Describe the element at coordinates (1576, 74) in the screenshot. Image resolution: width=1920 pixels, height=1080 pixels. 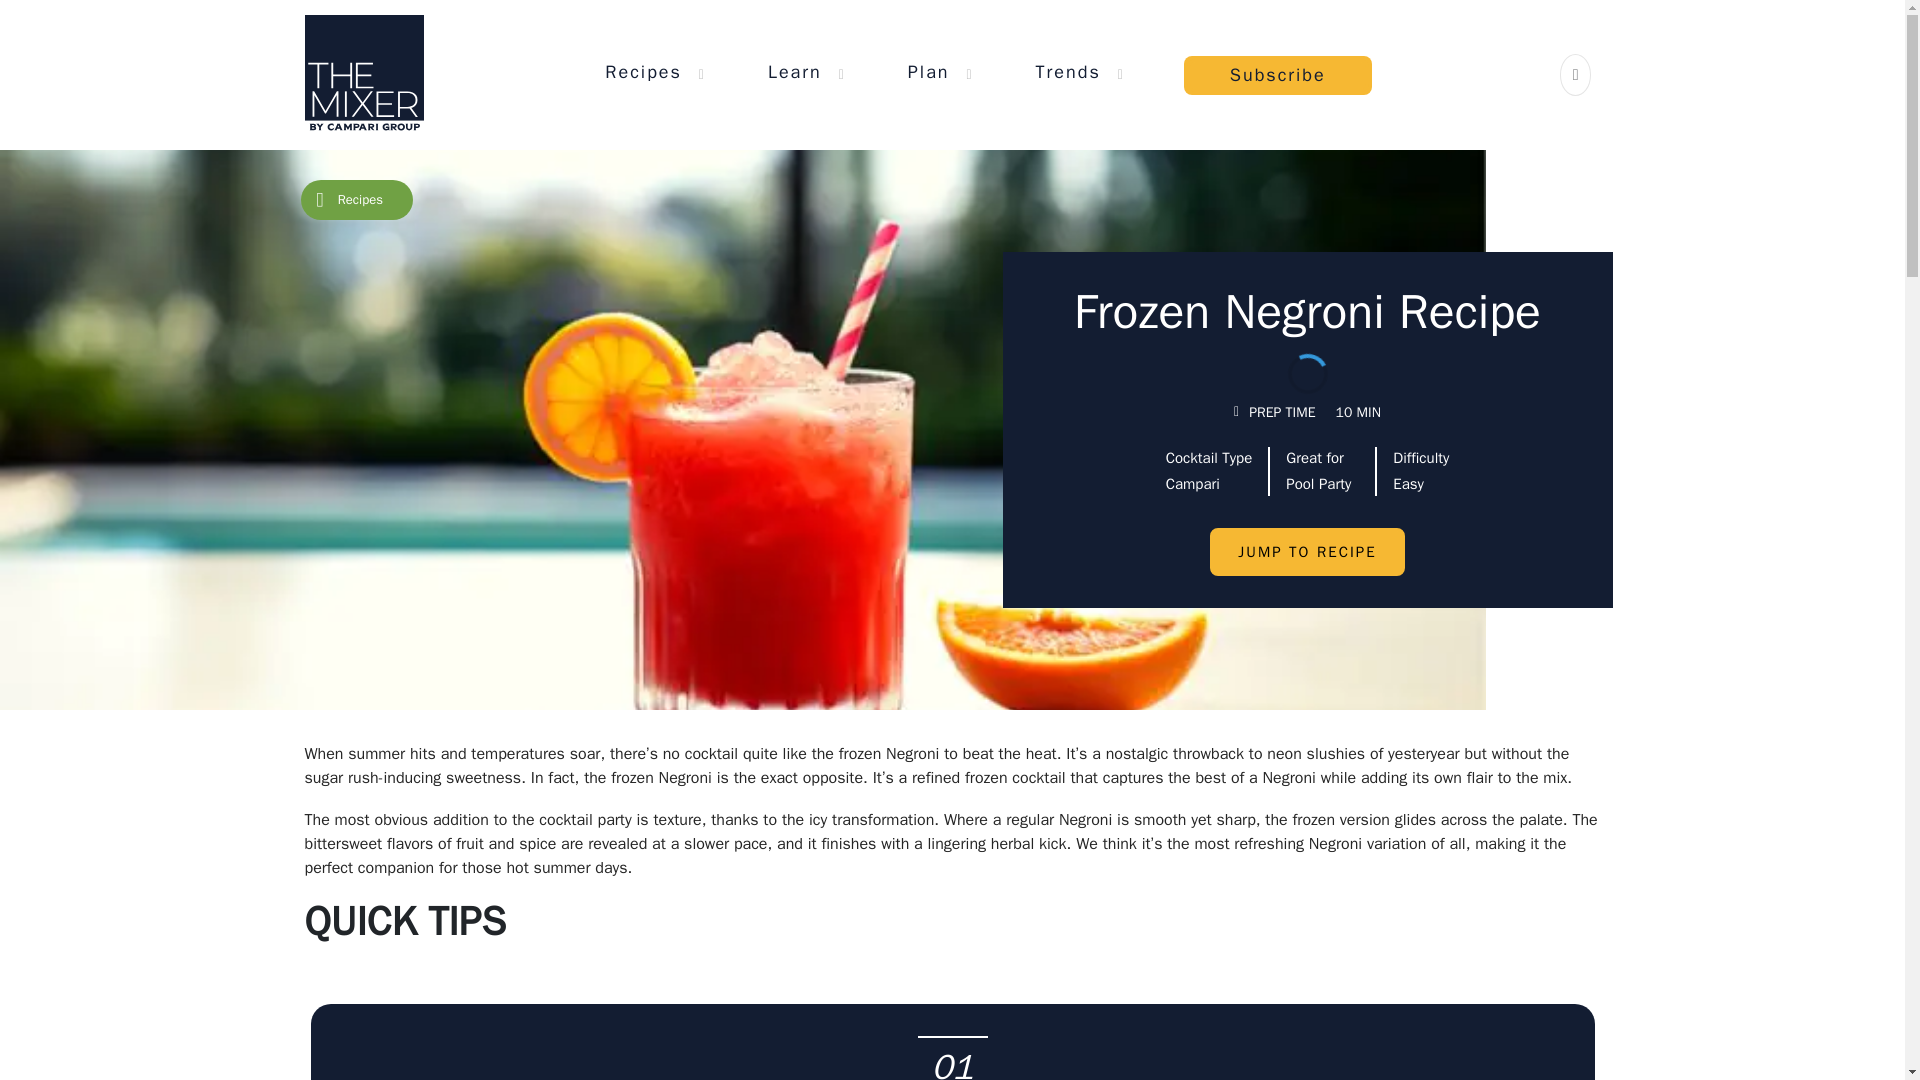
I see `Search Opener` at that location.